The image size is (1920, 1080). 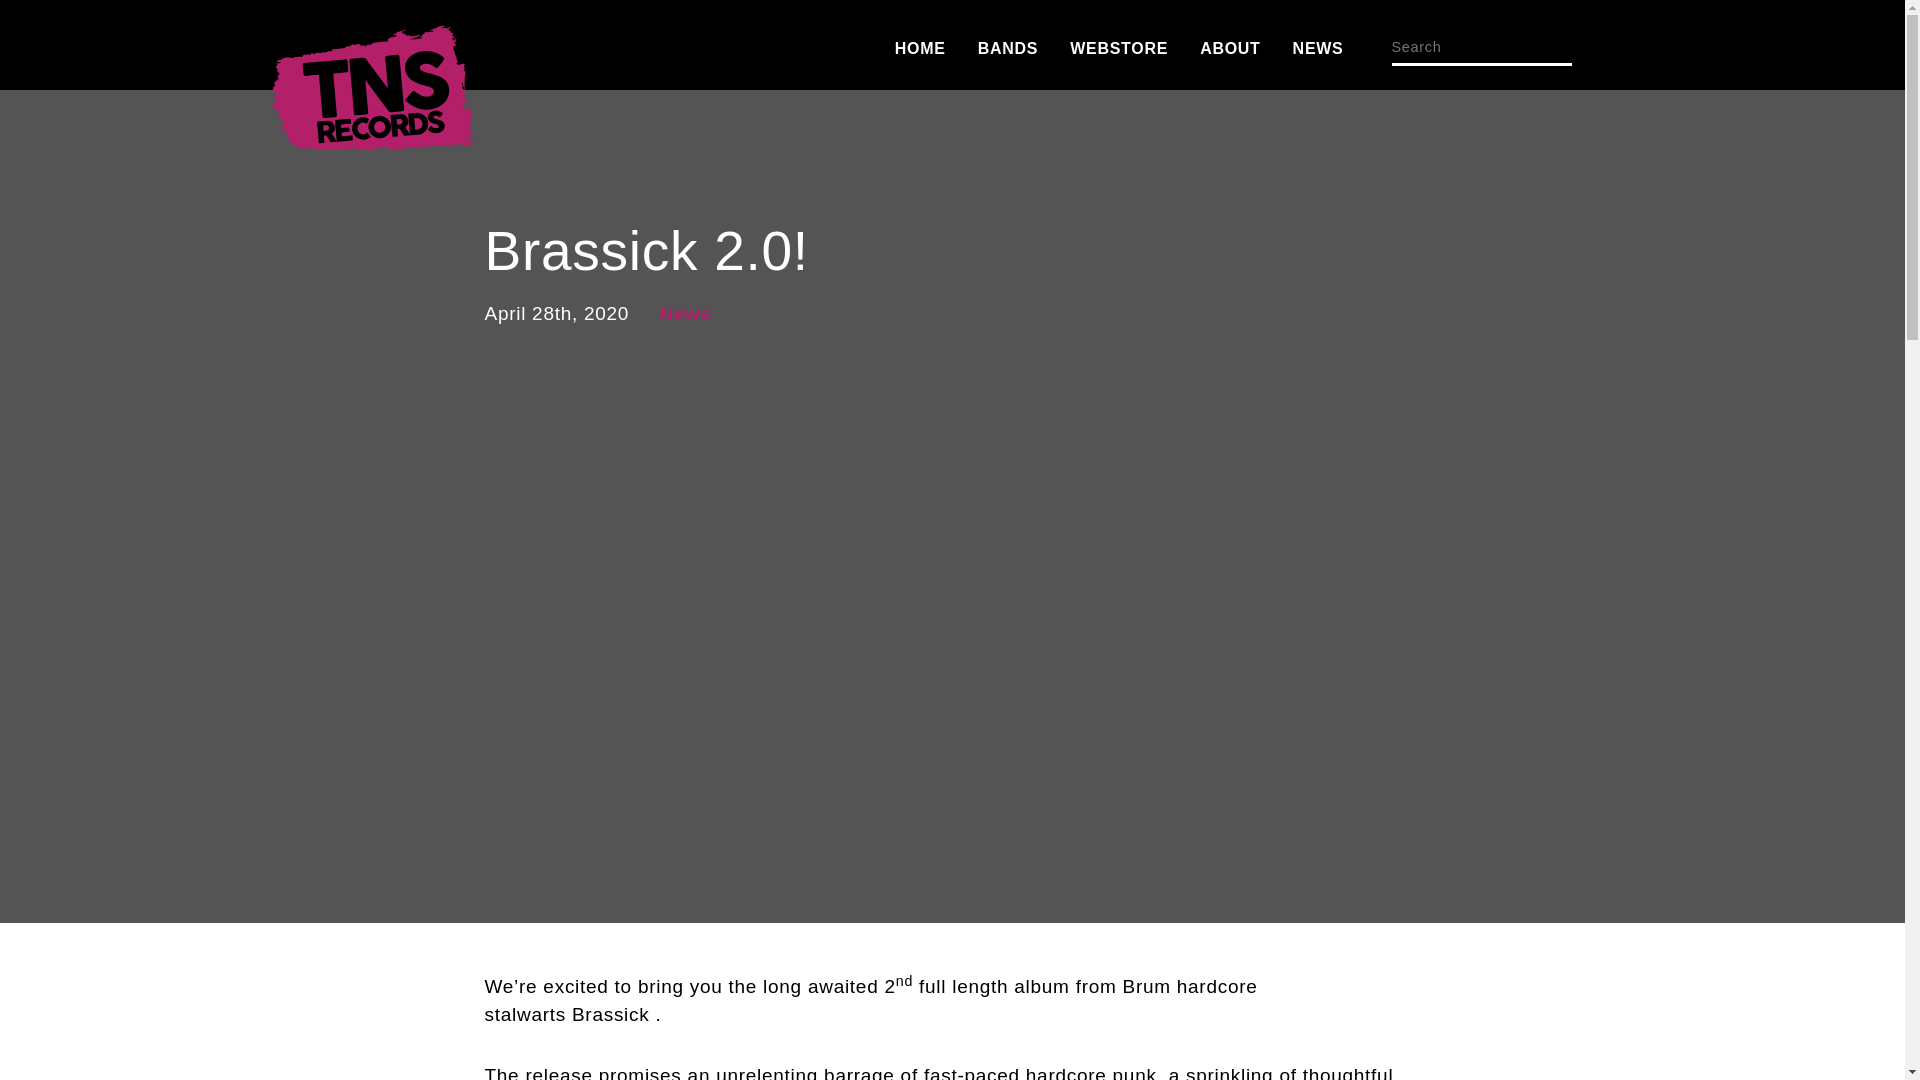 I want to click on News, so click(x=685, y=314).